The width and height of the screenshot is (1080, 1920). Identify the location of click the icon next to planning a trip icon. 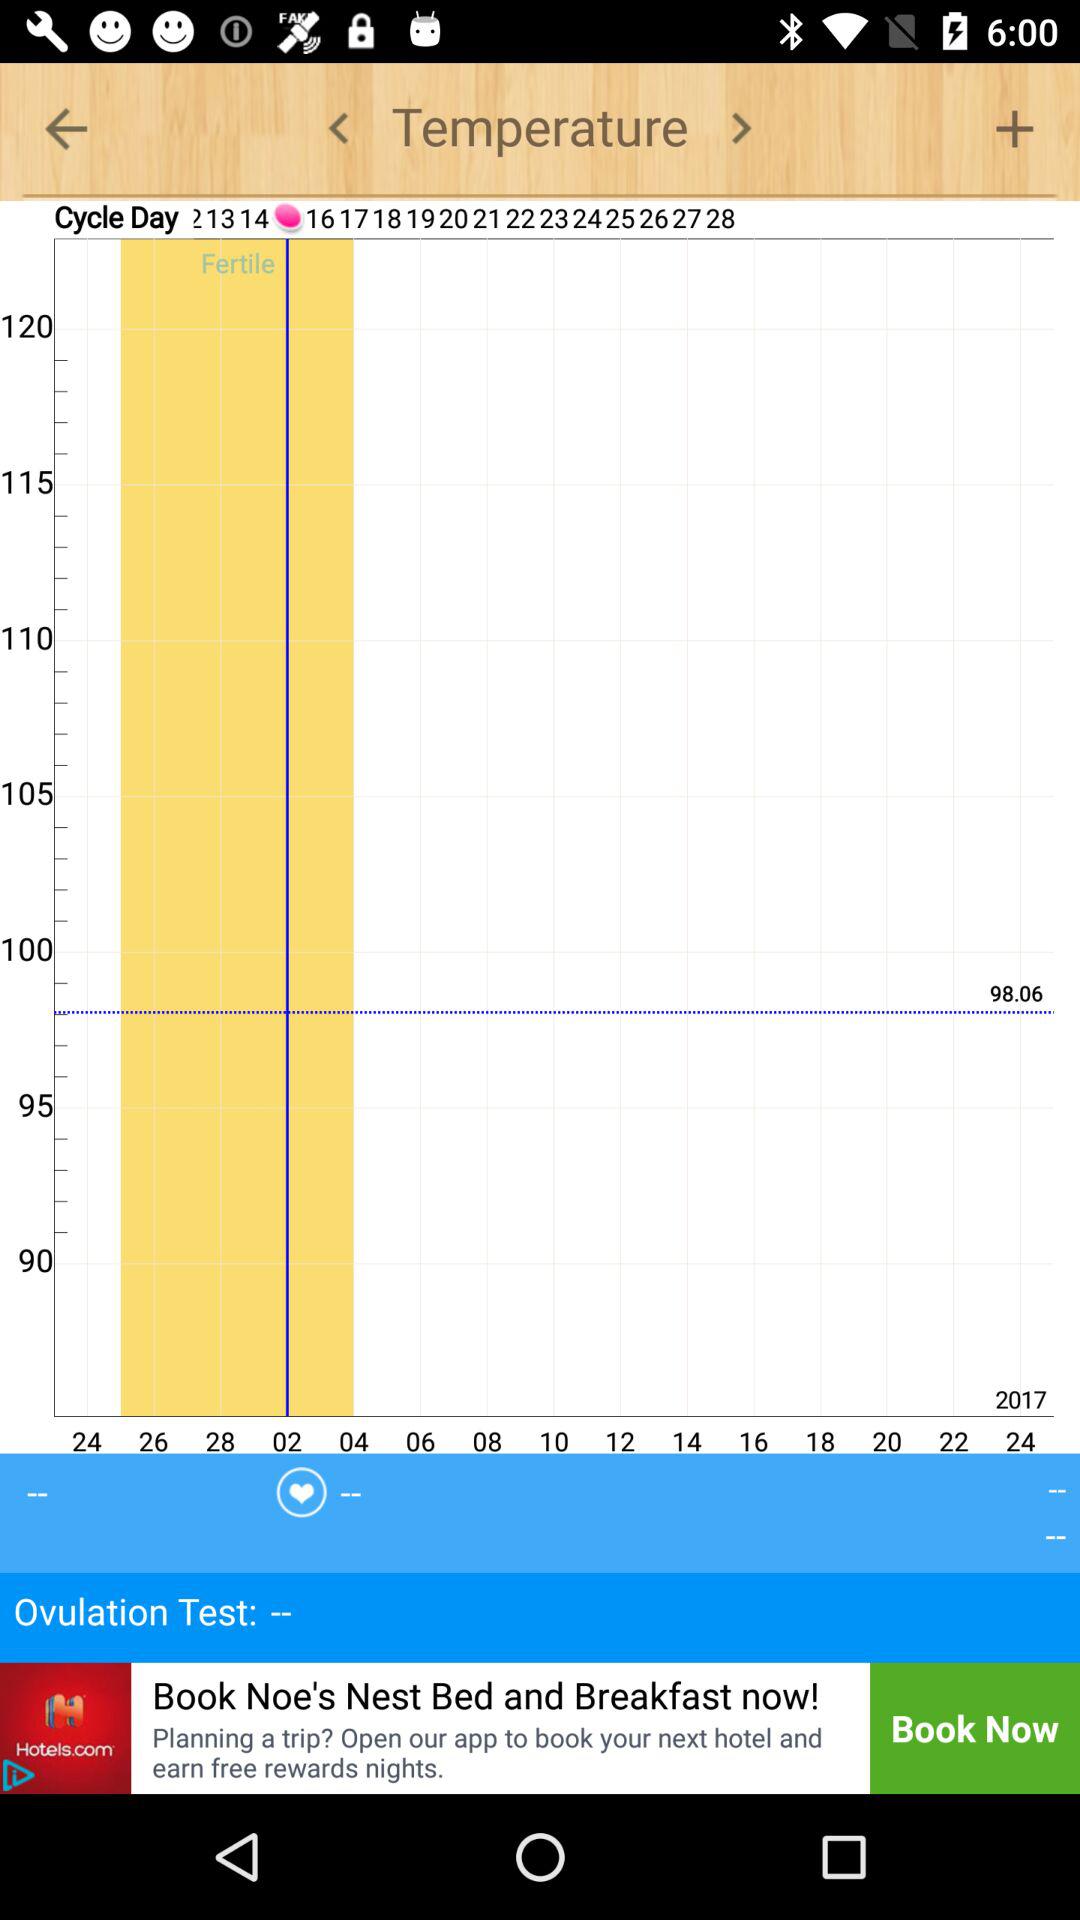
(18, 1775).